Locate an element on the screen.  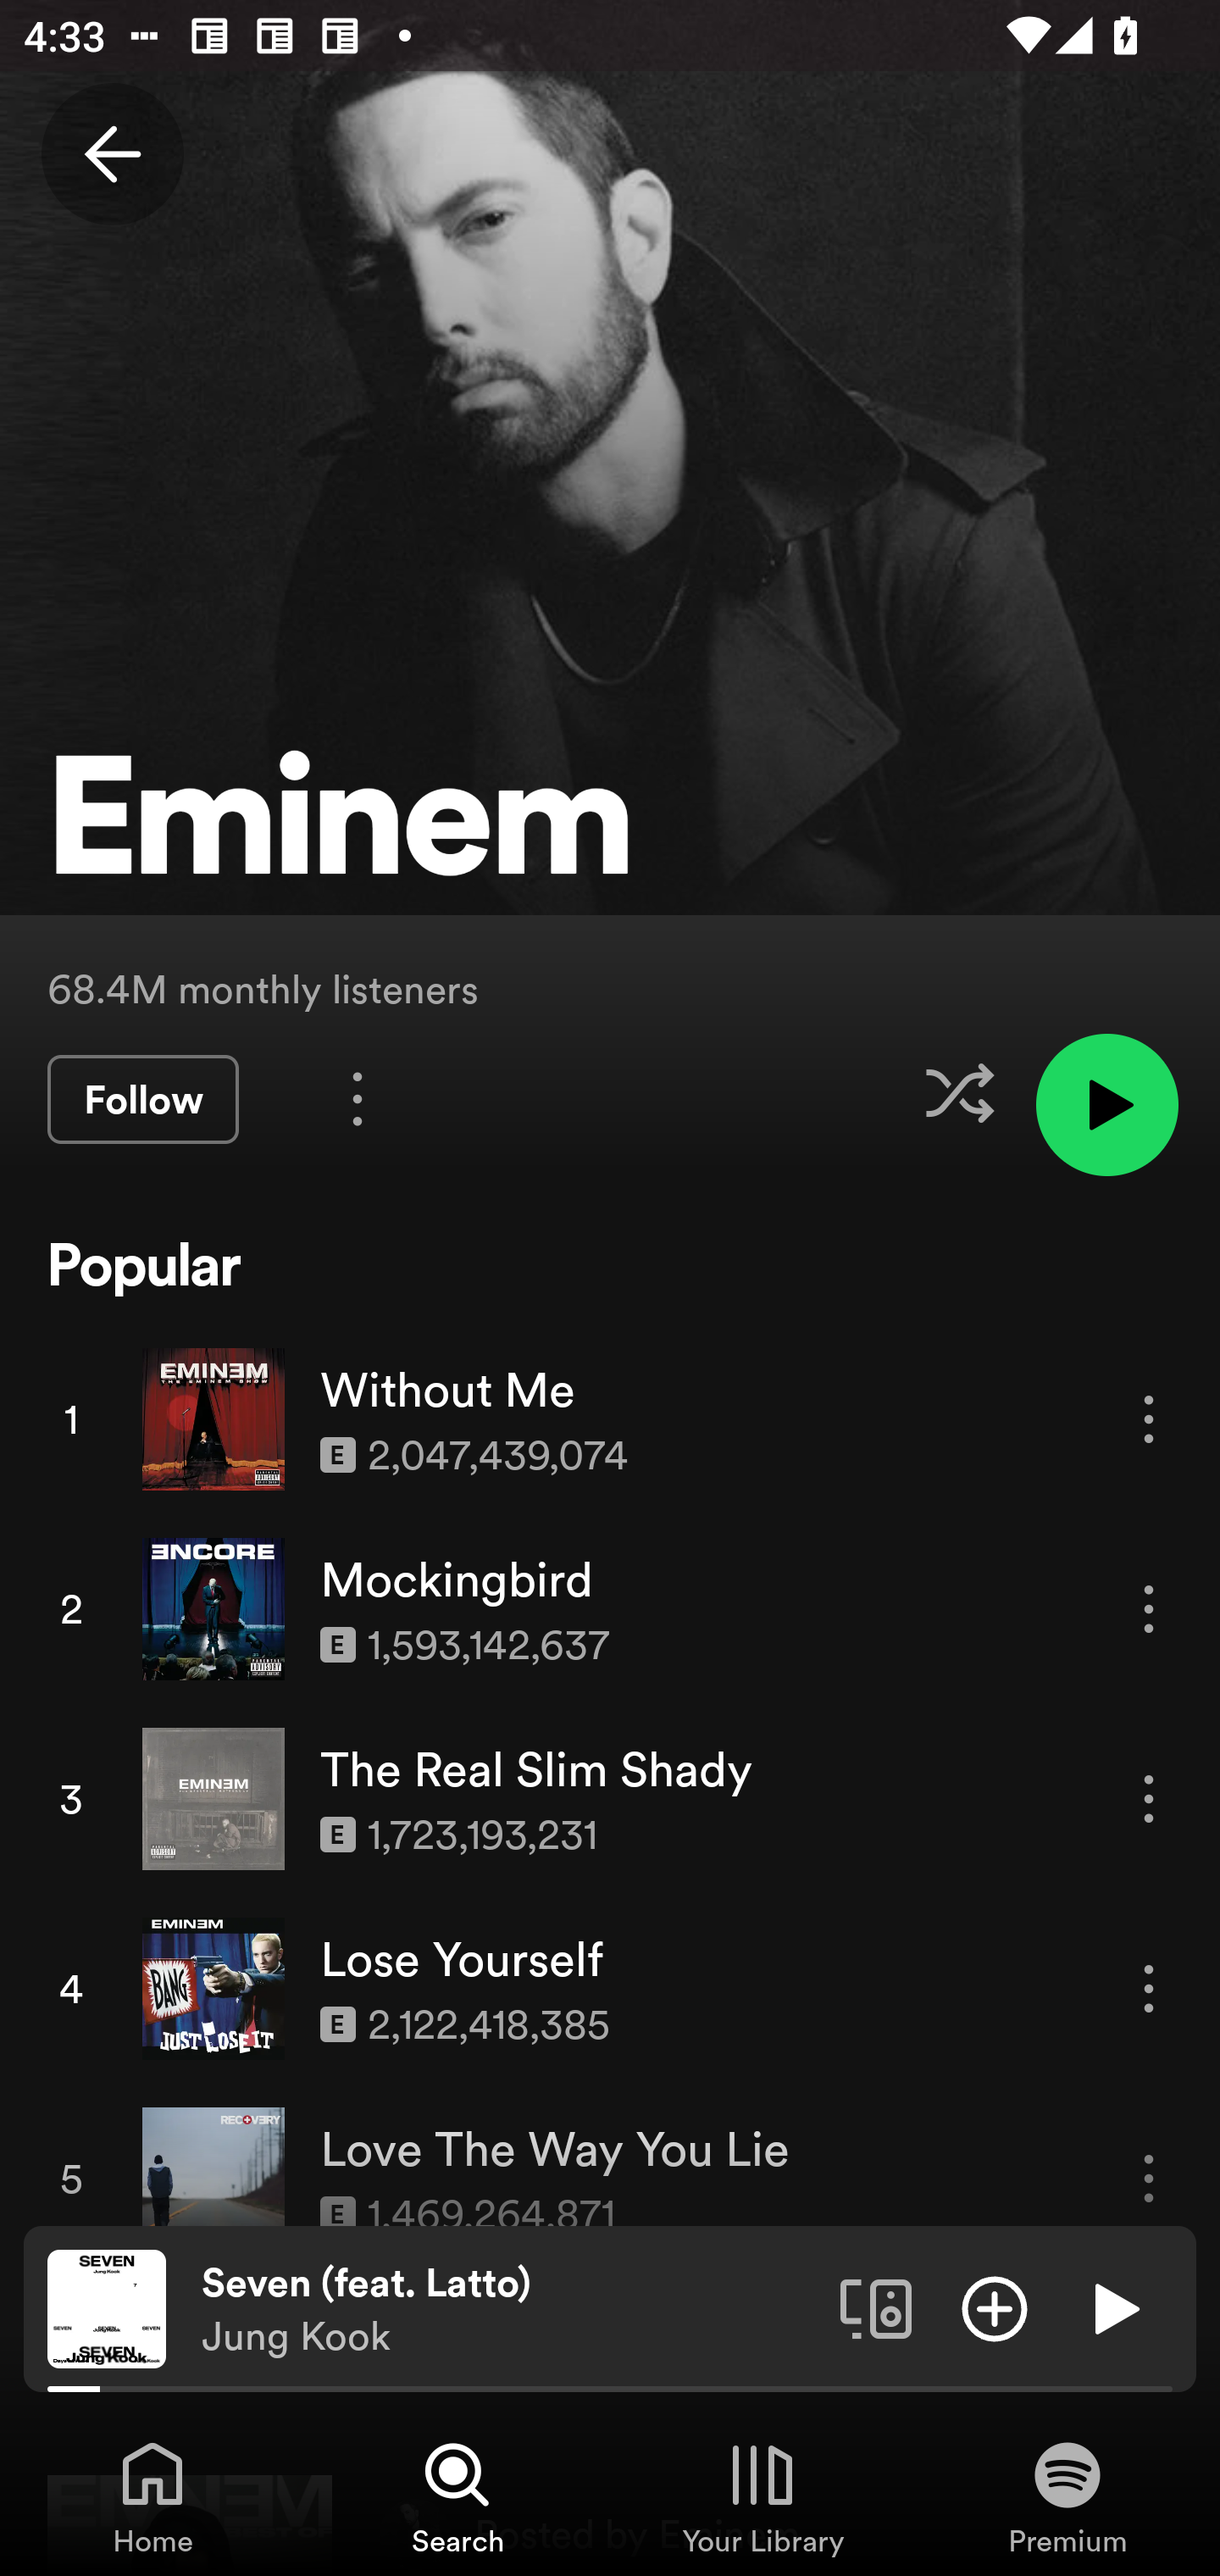
Enable shuffle for this artist is located at coordinates (959, 1093).